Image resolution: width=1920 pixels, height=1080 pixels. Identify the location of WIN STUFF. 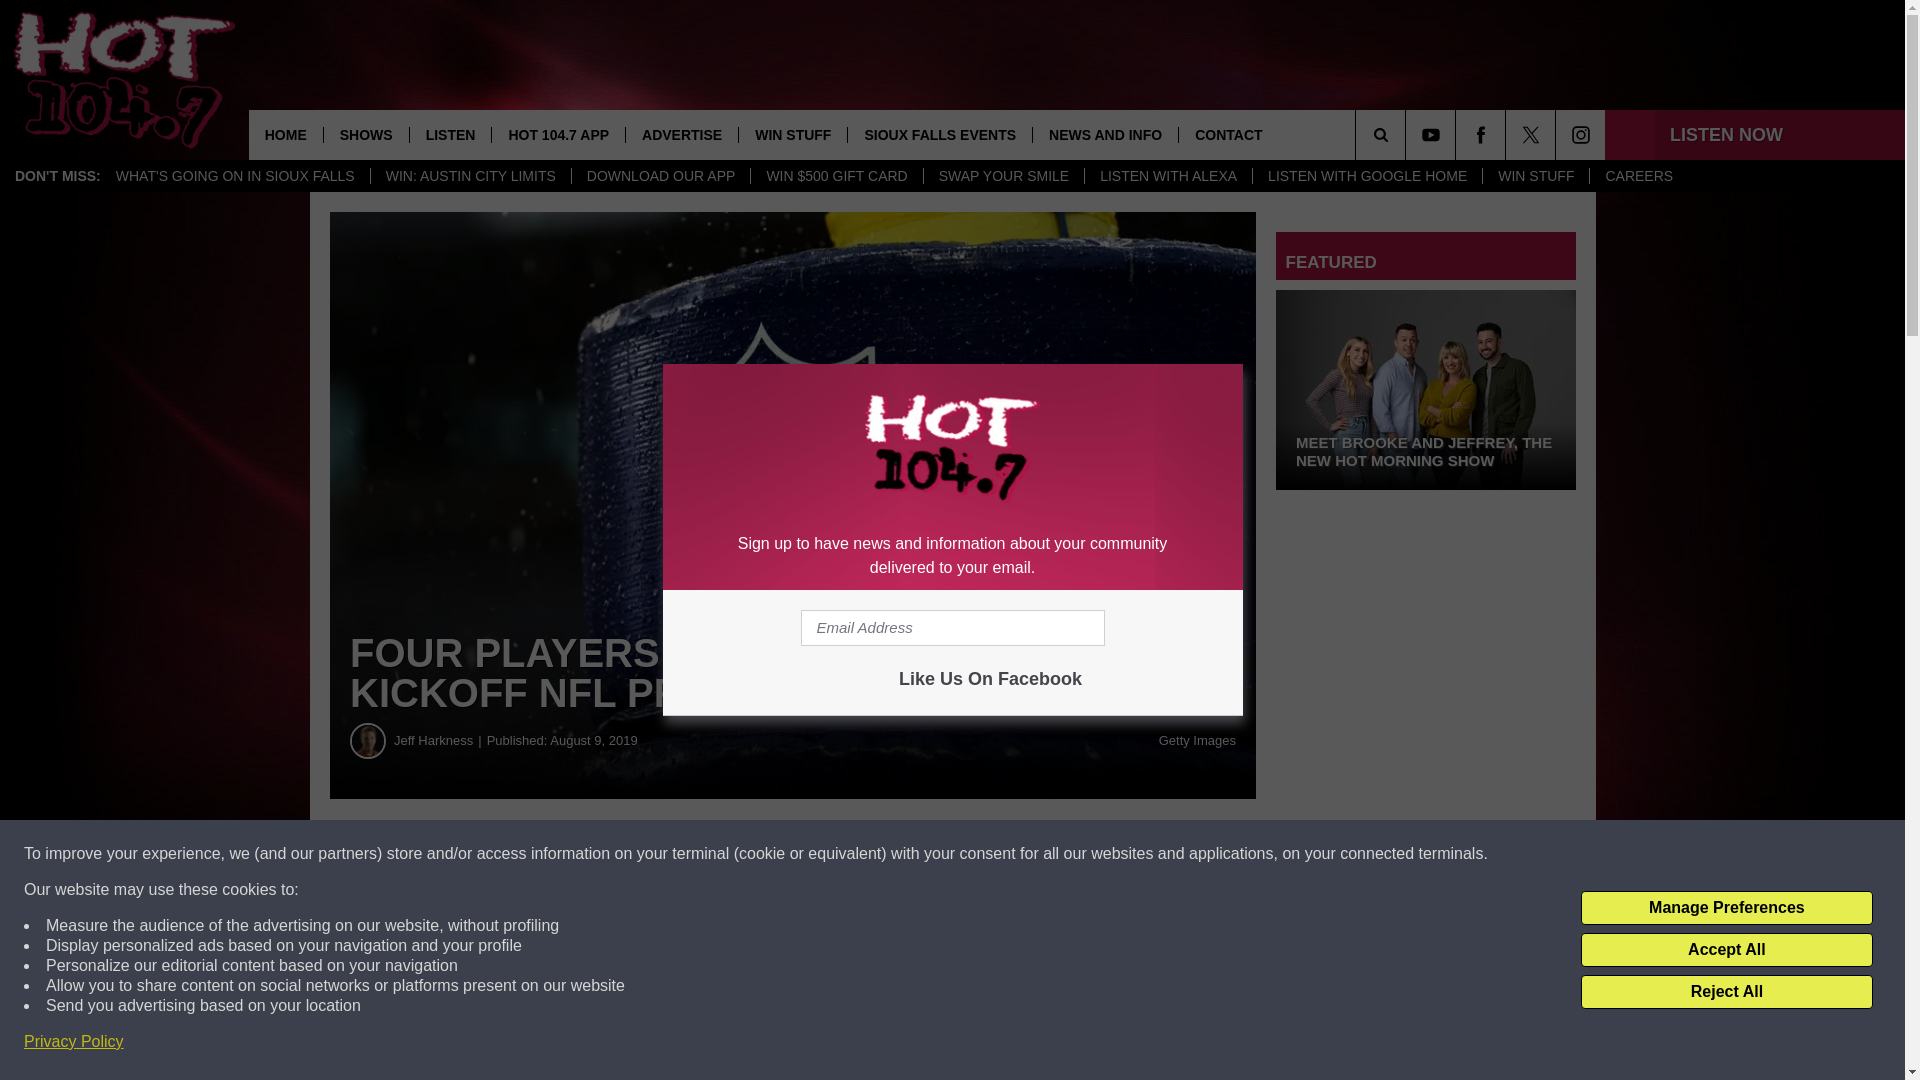
(1536, 176).